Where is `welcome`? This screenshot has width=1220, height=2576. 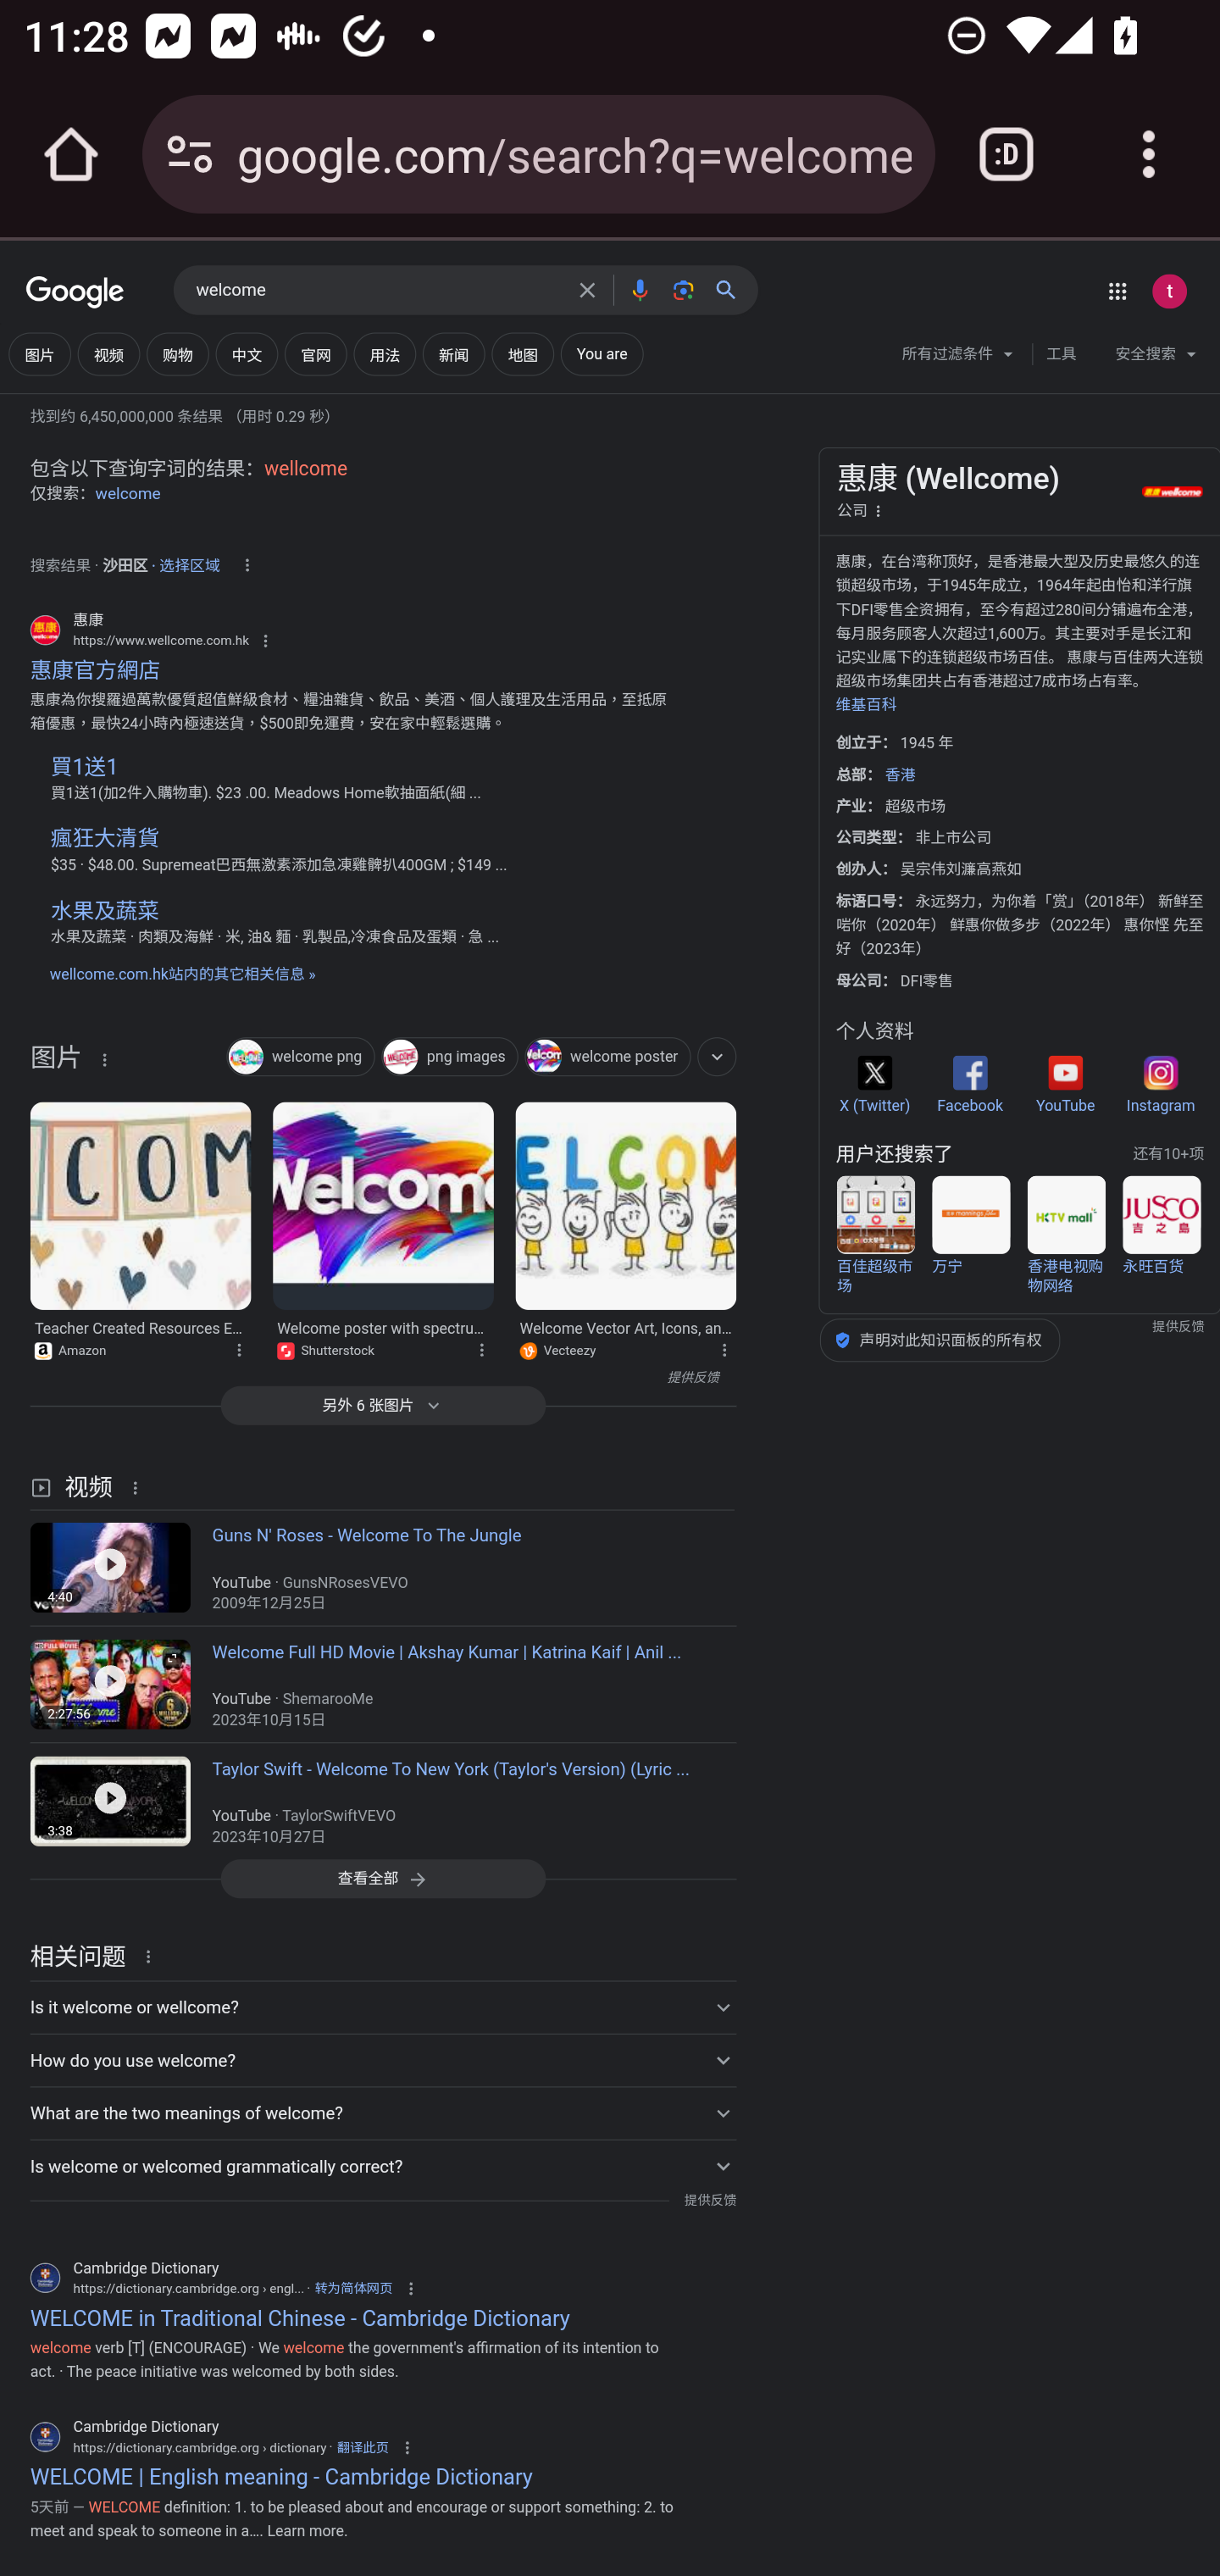 welcome is located at coordinates (128, 493).